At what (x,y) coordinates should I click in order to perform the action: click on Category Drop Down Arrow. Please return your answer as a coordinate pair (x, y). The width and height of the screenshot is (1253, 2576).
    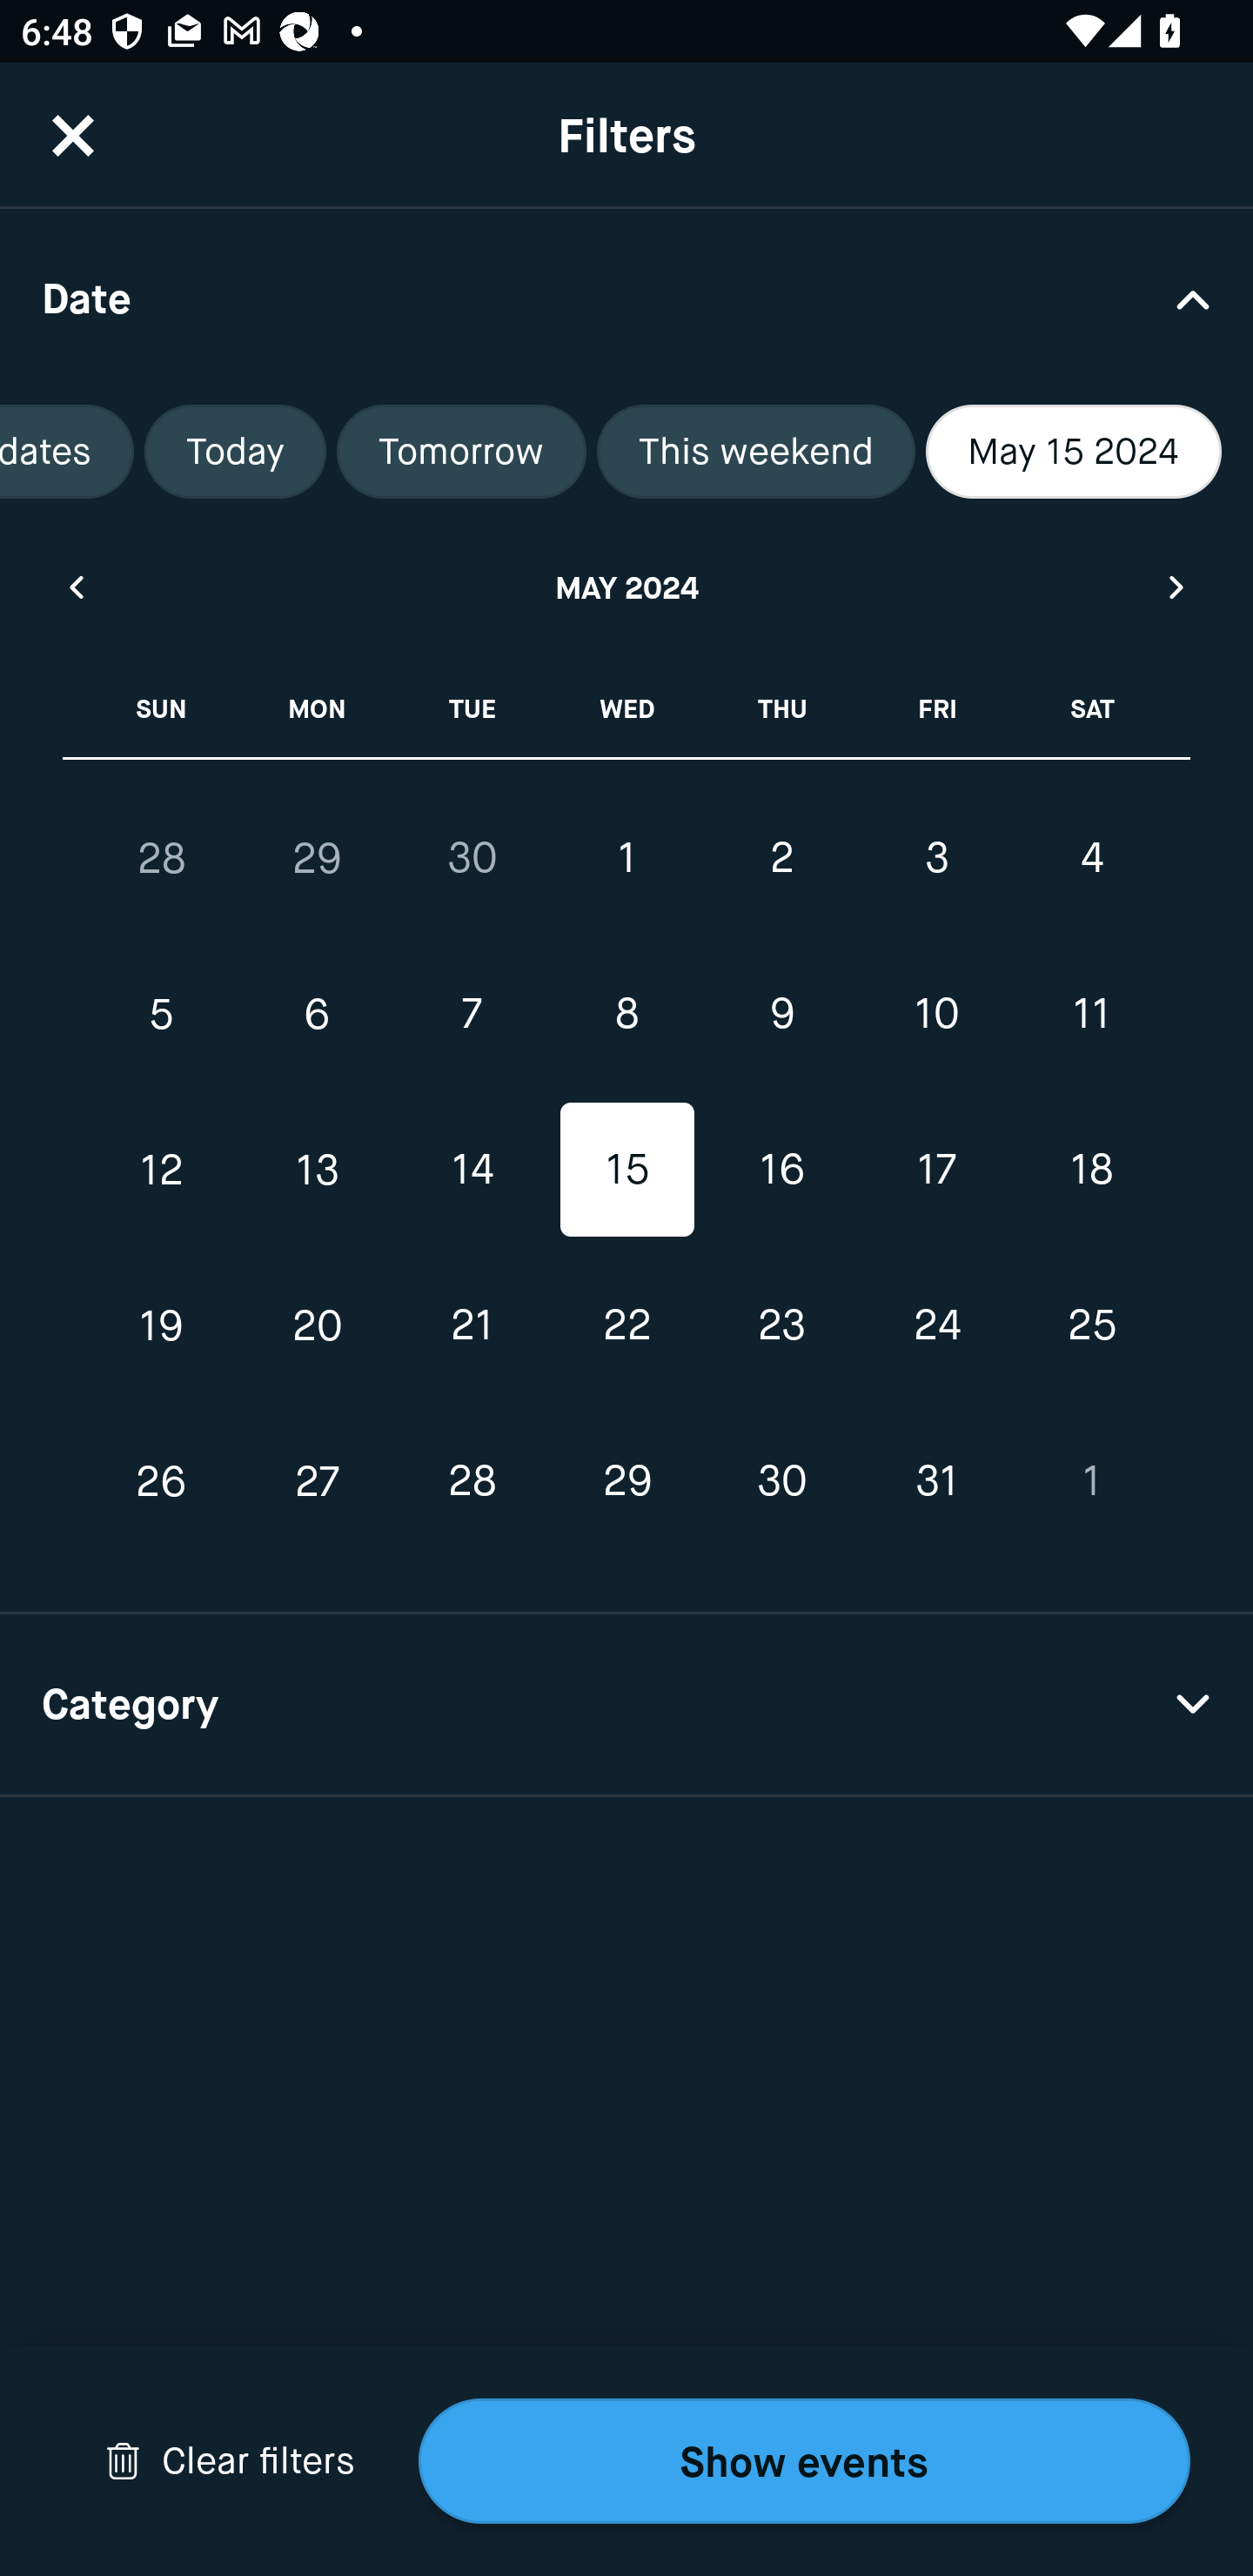
    Looking at the image, I should click on (626, 1706).